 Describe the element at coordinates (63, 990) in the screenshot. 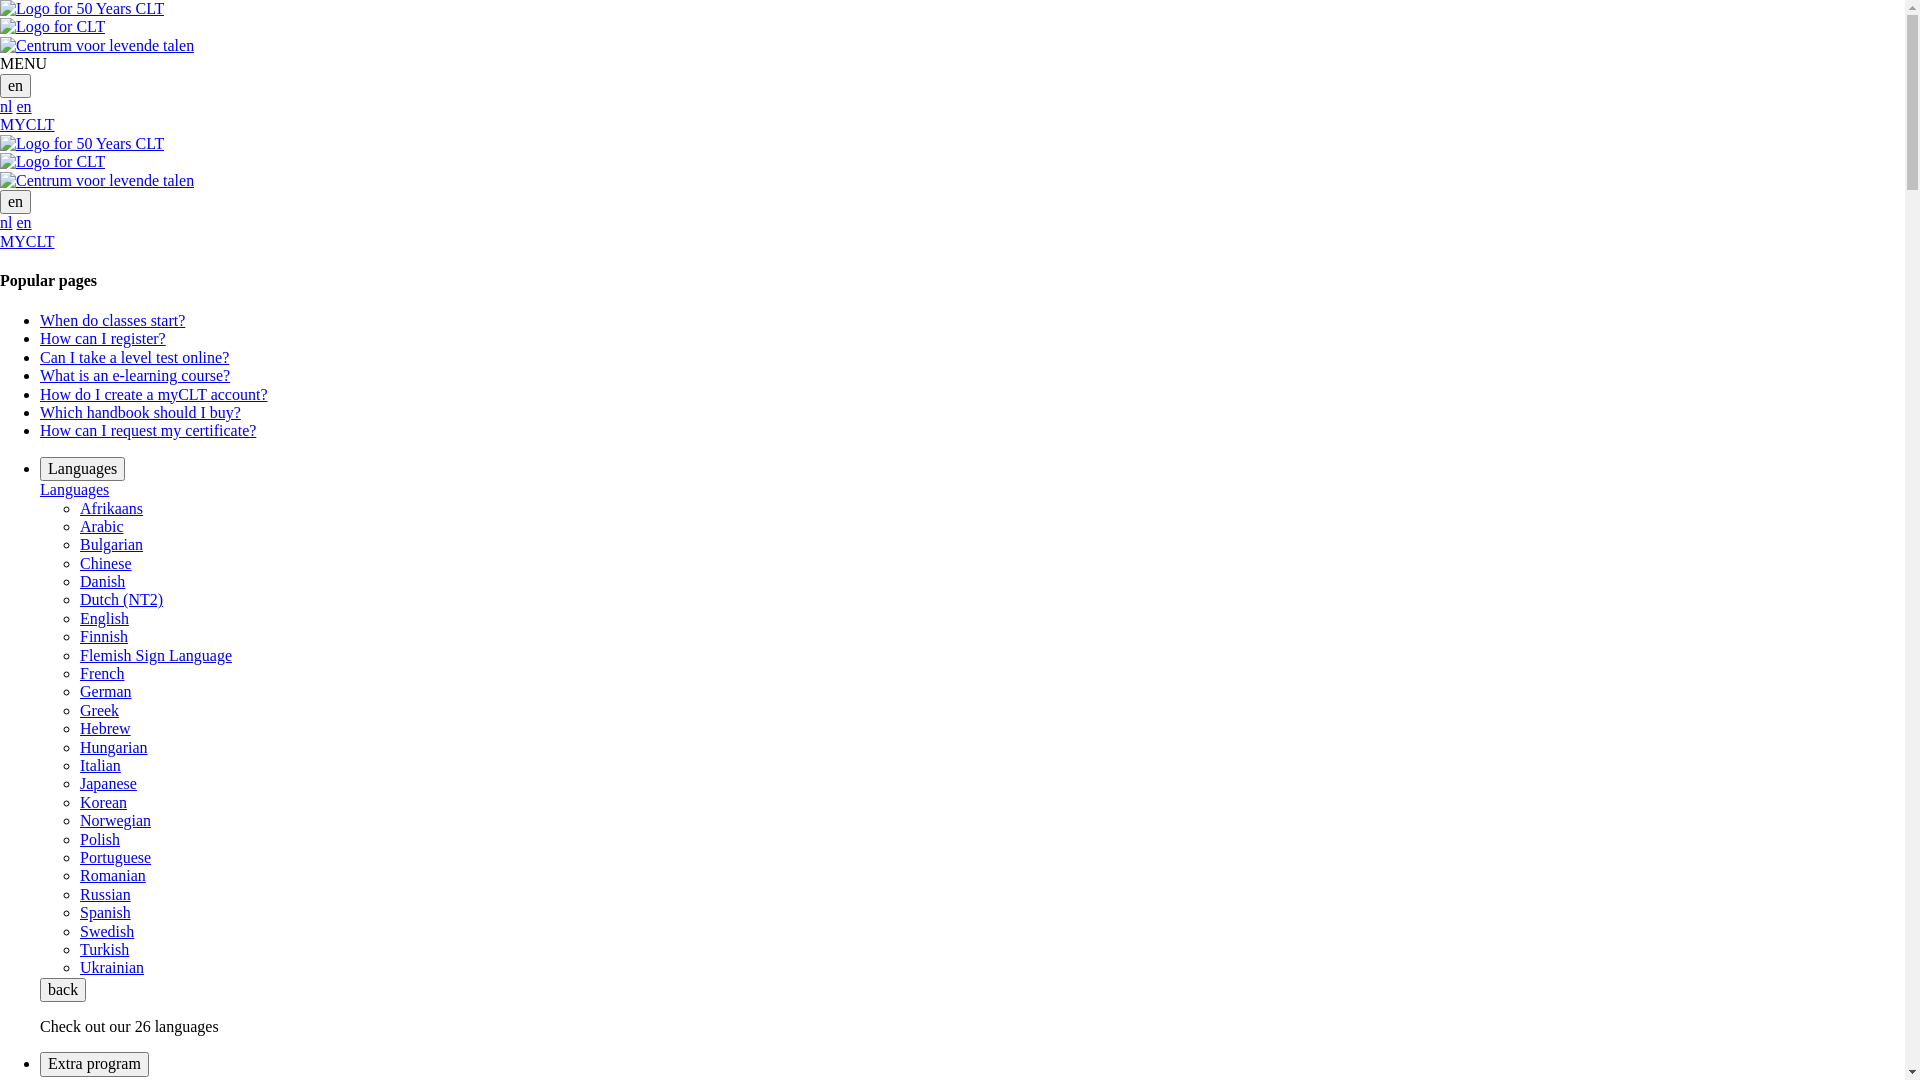

I see `back` at that location.